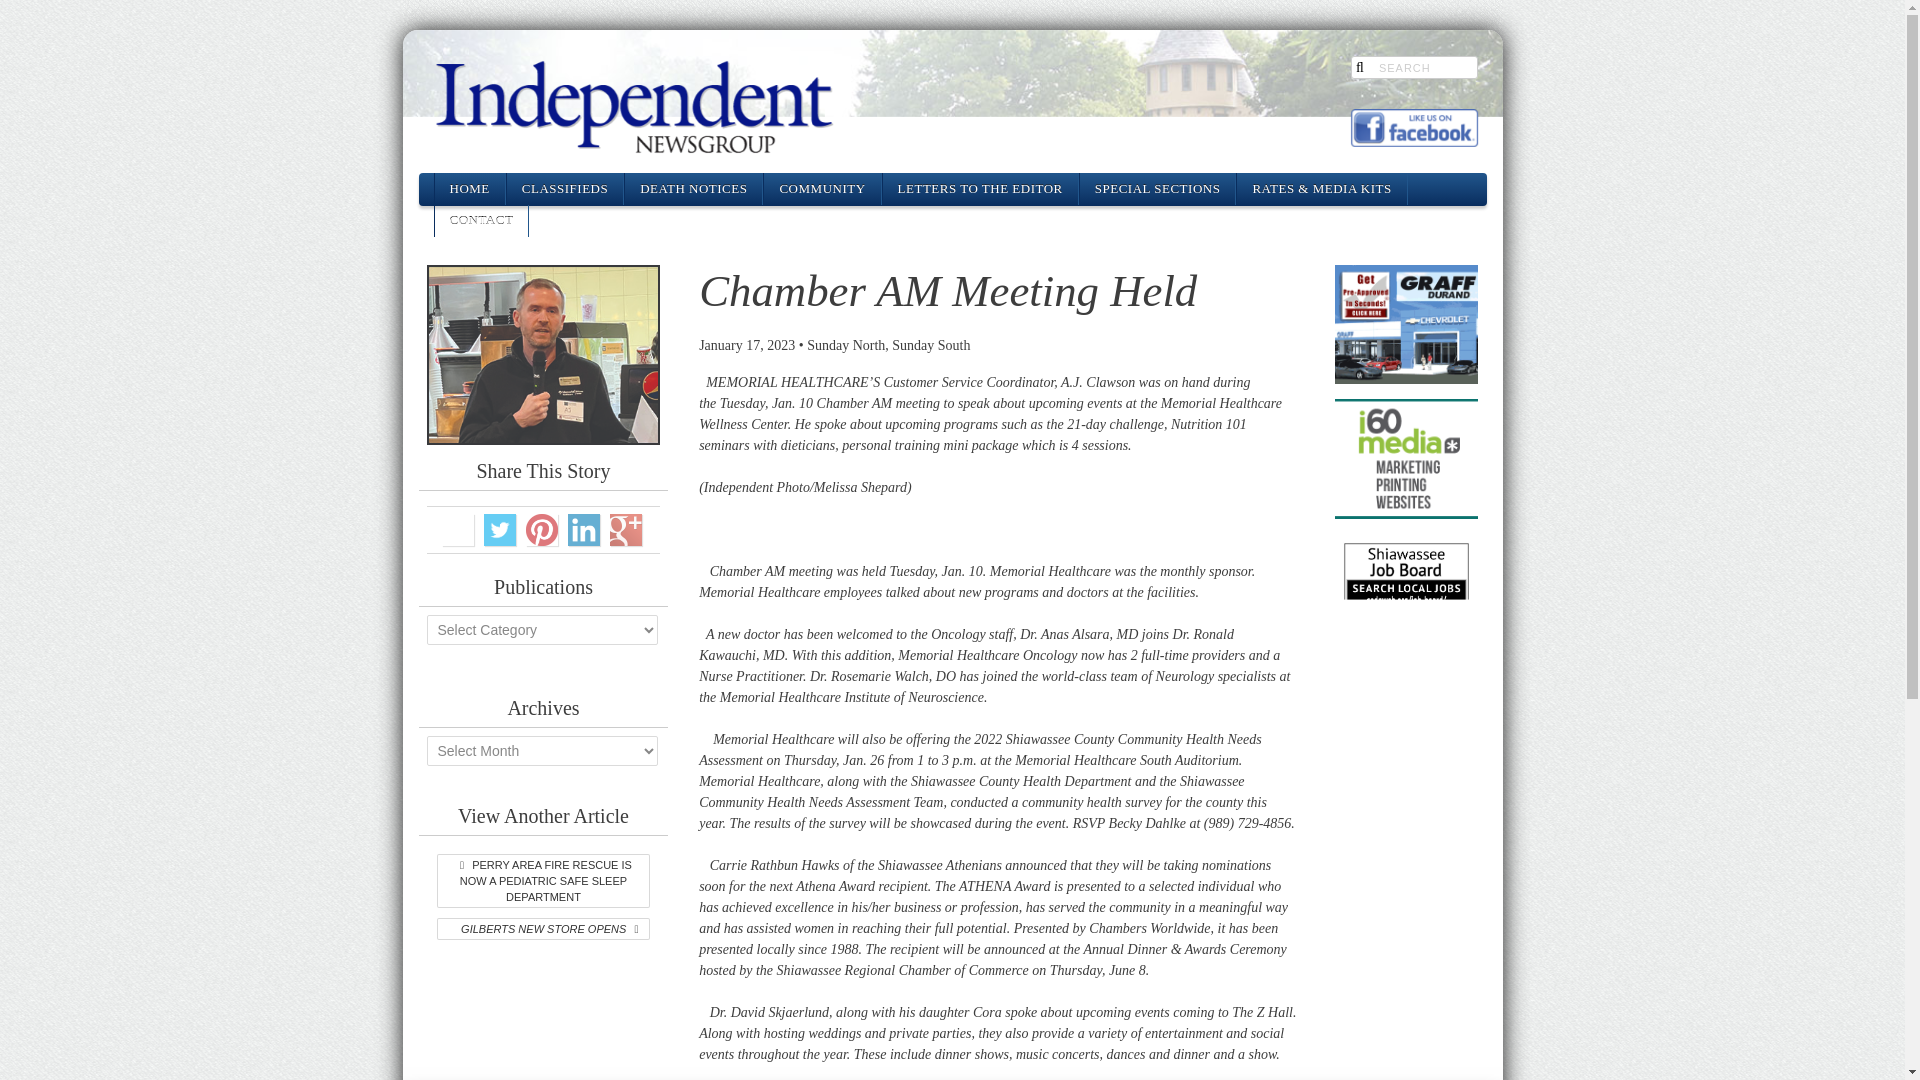 Image resolution: width=1920 pixels, height=1080 pixels. What do you see at coordinates (468, 188) in the screenshot?
I see `HOME` at bounding box center [468, 188].